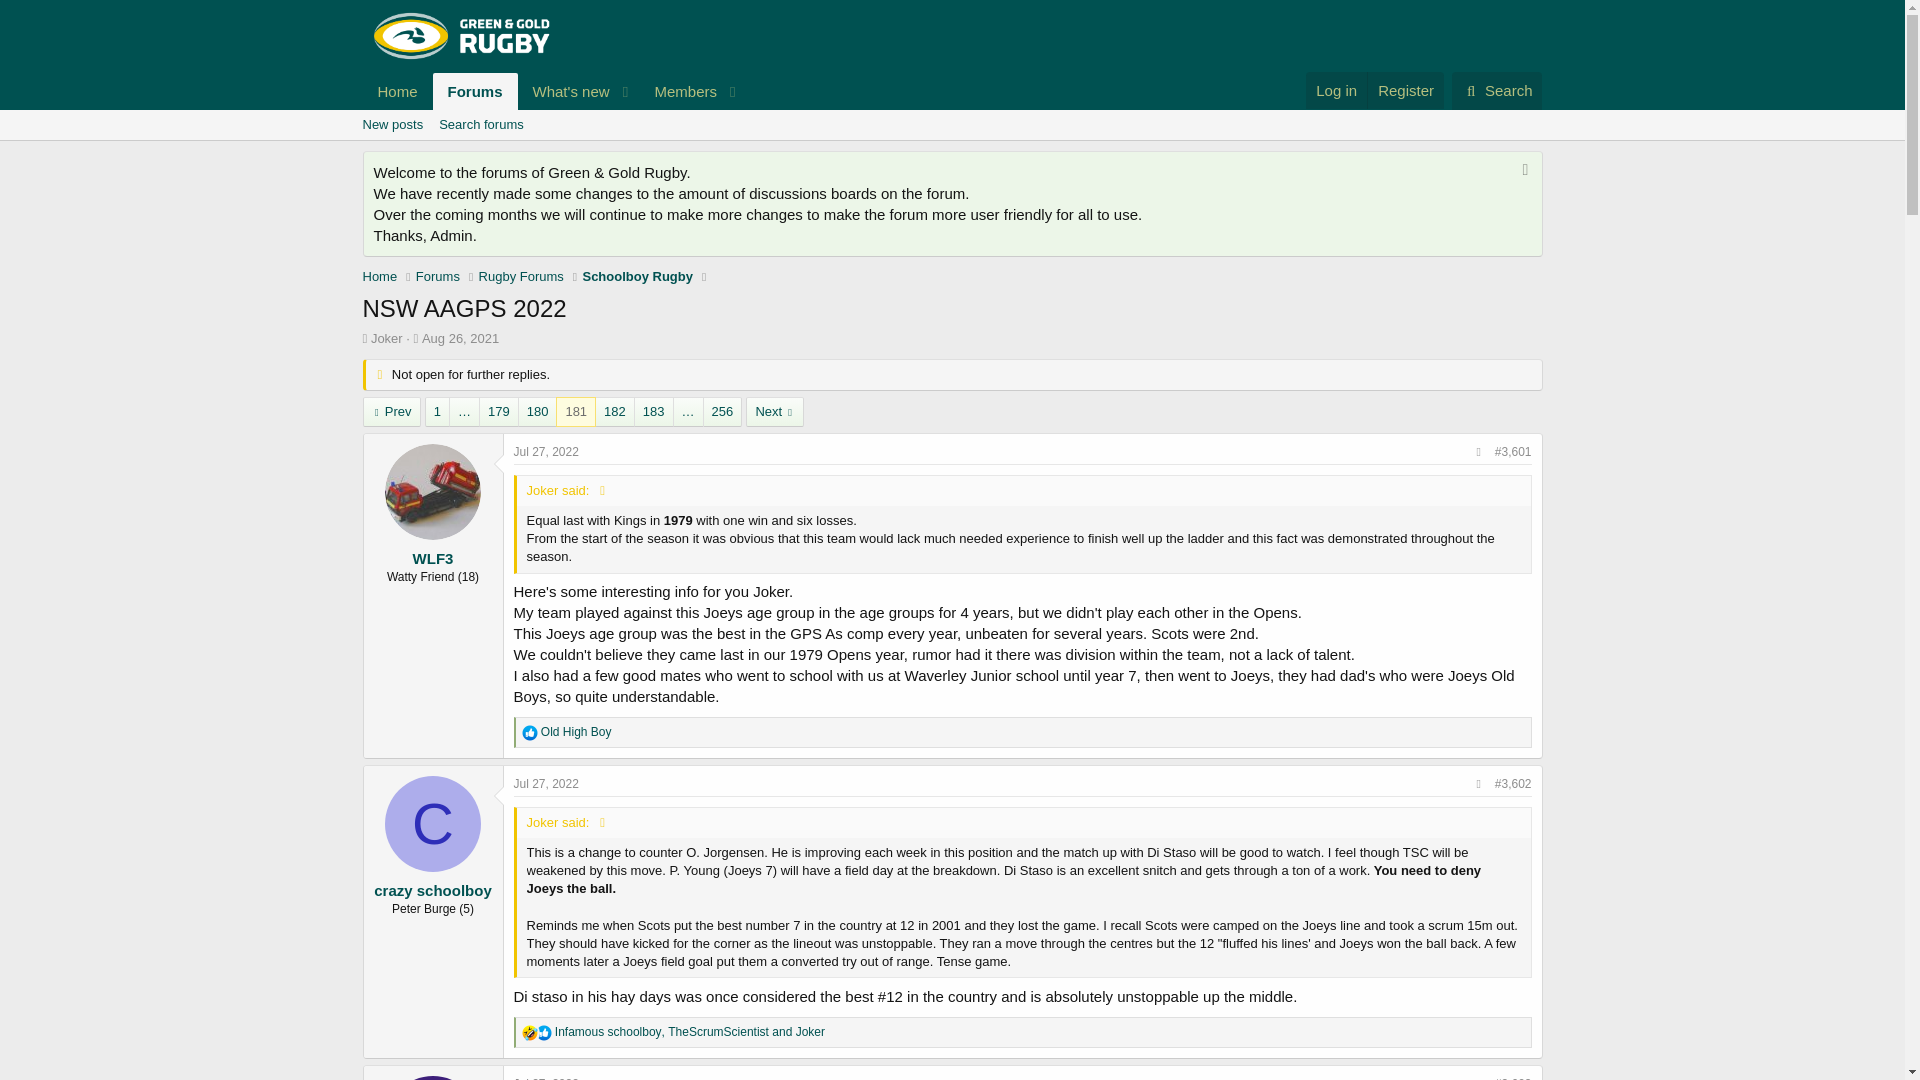 The width and height of the screenshot is (1920, 1080). Describe the element at coordinates (476, 92) in the screenshot. I see `Forums` at that location.